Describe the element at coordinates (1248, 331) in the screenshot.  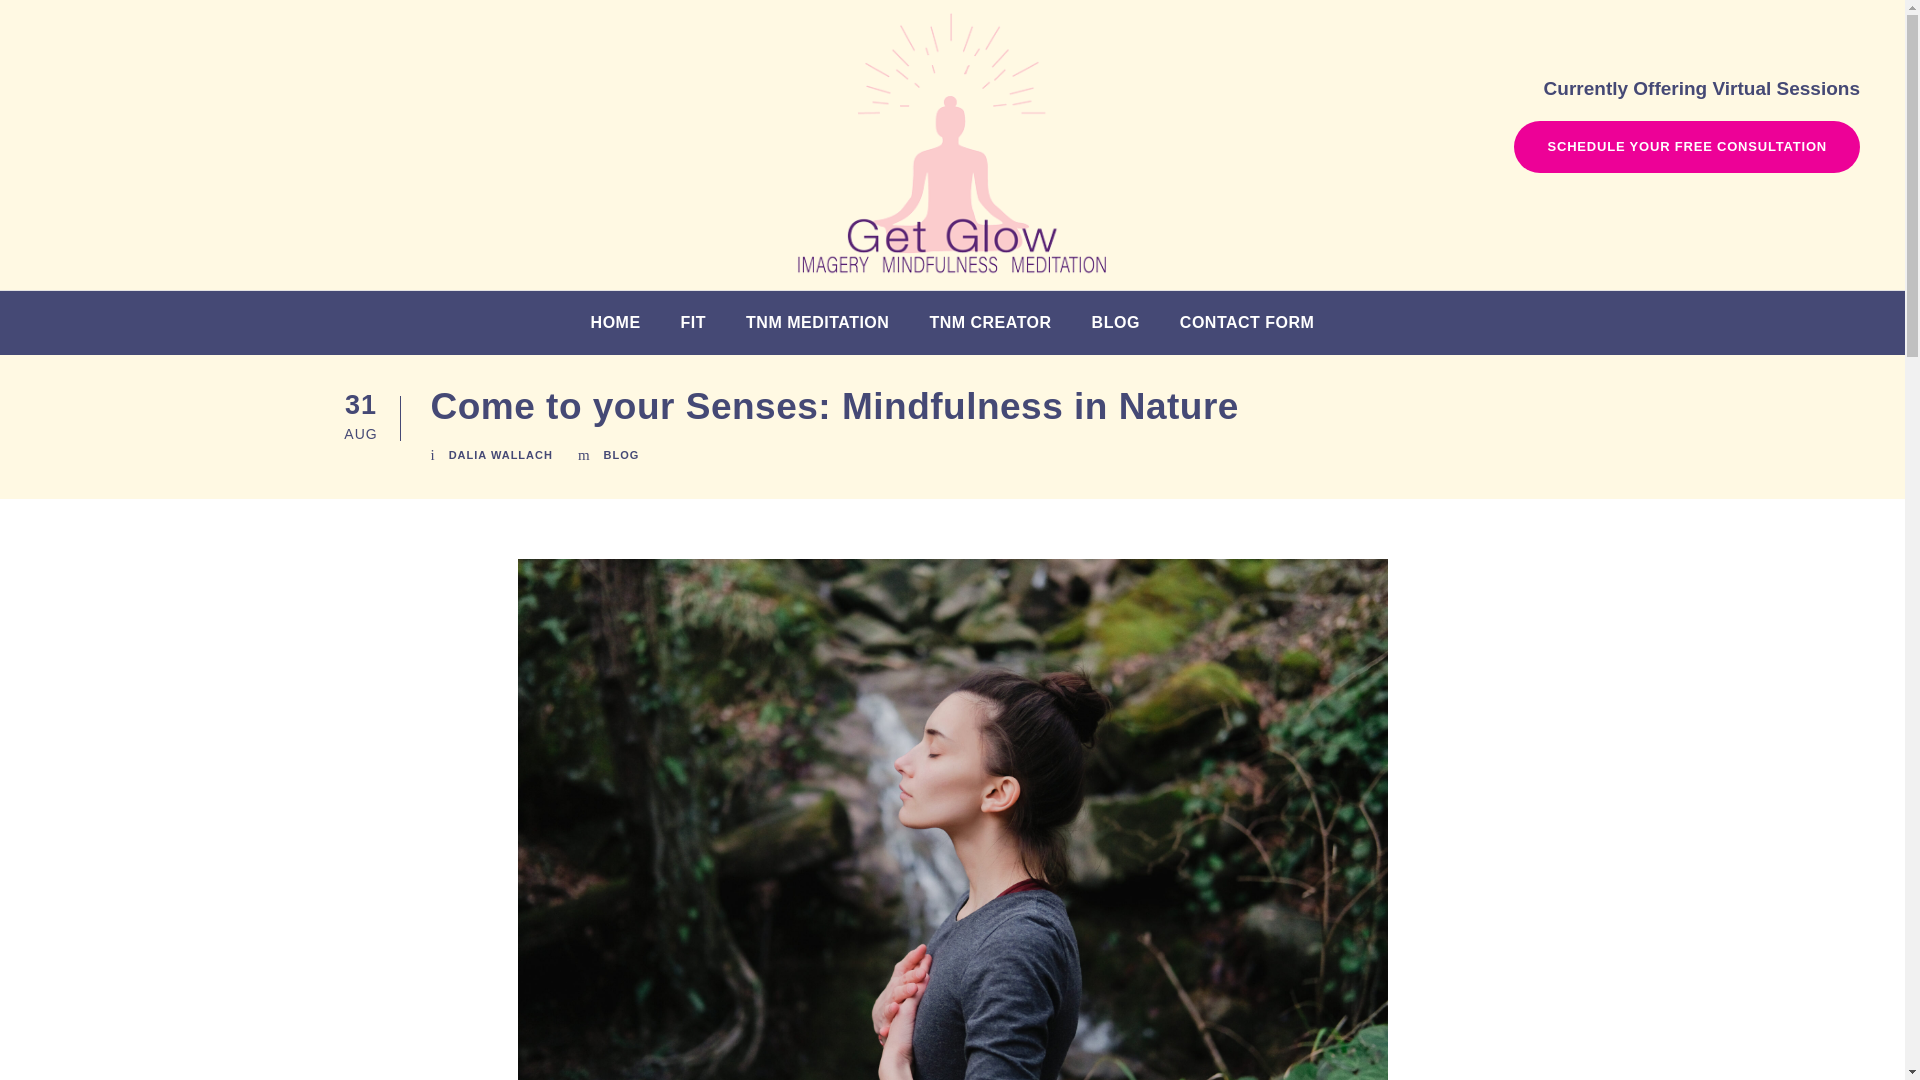
I see `CONTACT FORM` at that location.